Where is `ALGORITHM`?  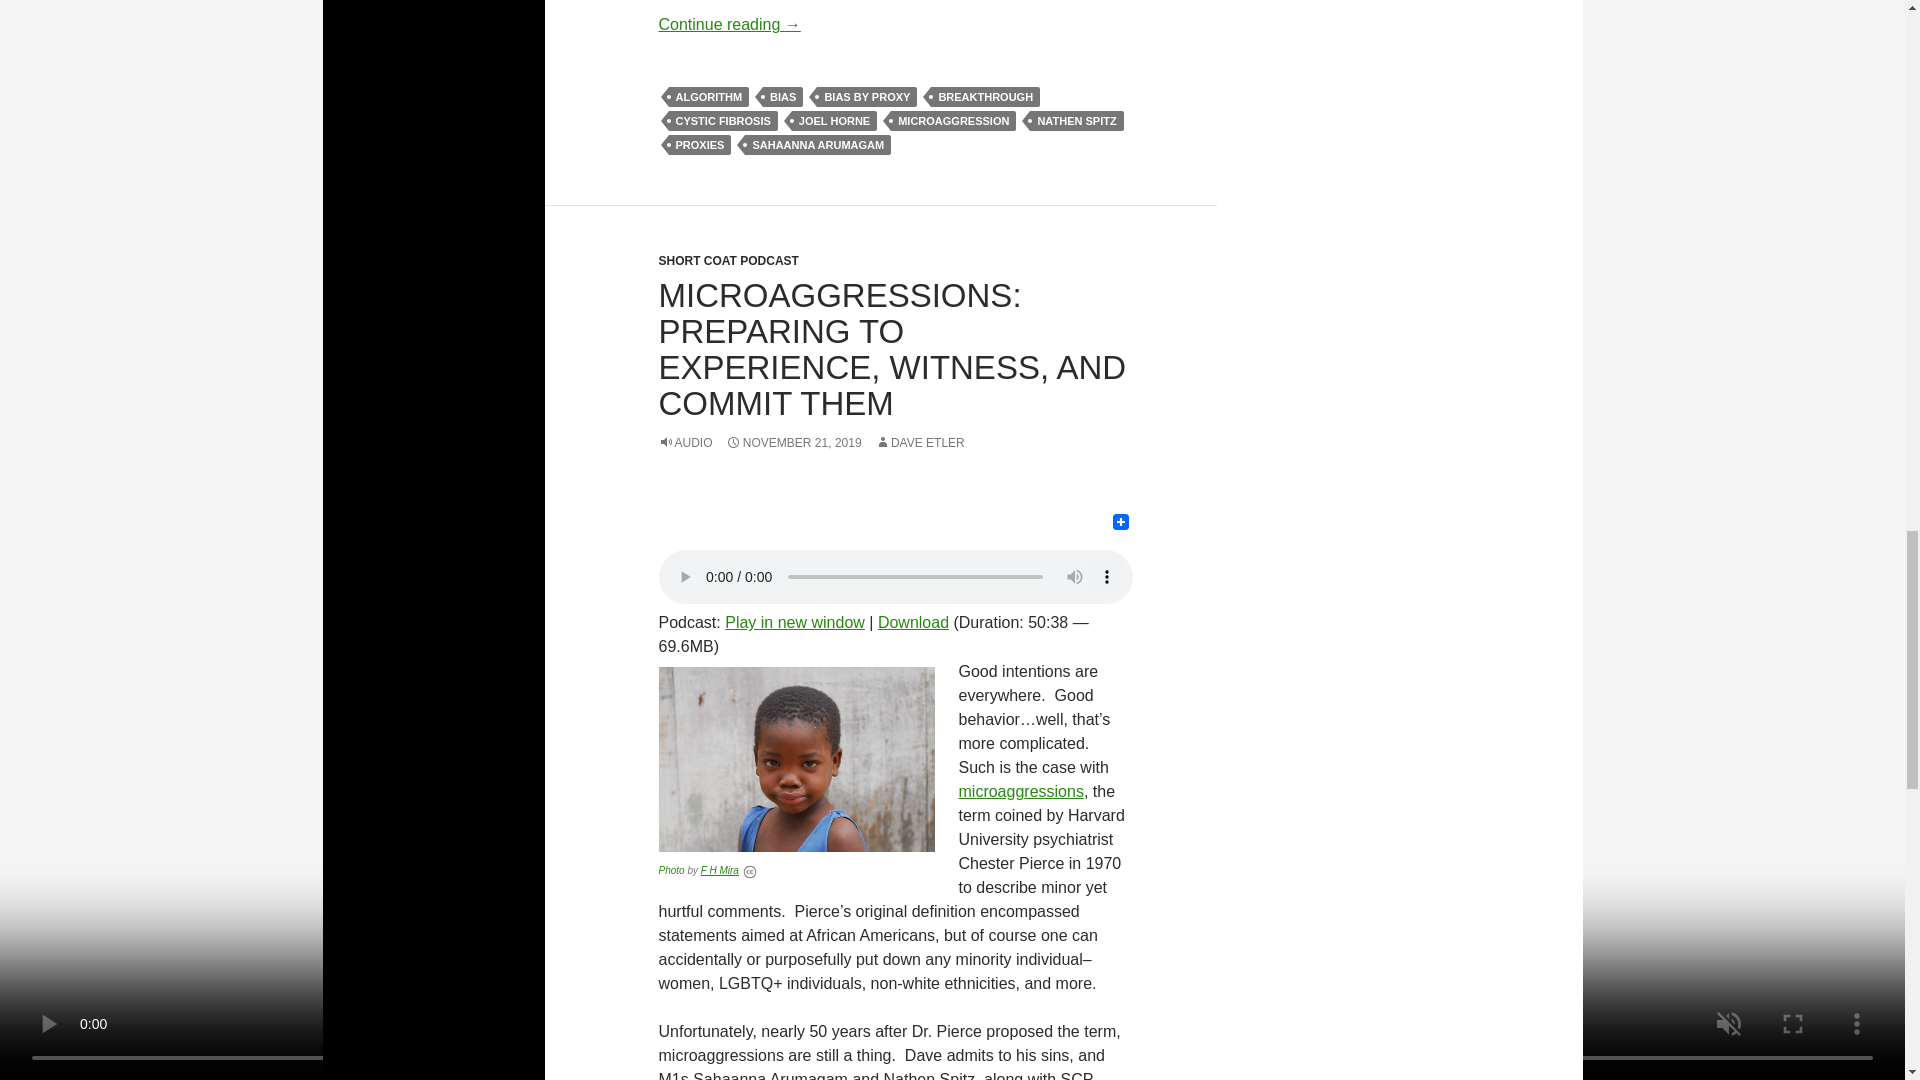 ALGORITHM is located at coordinates (708, 96).